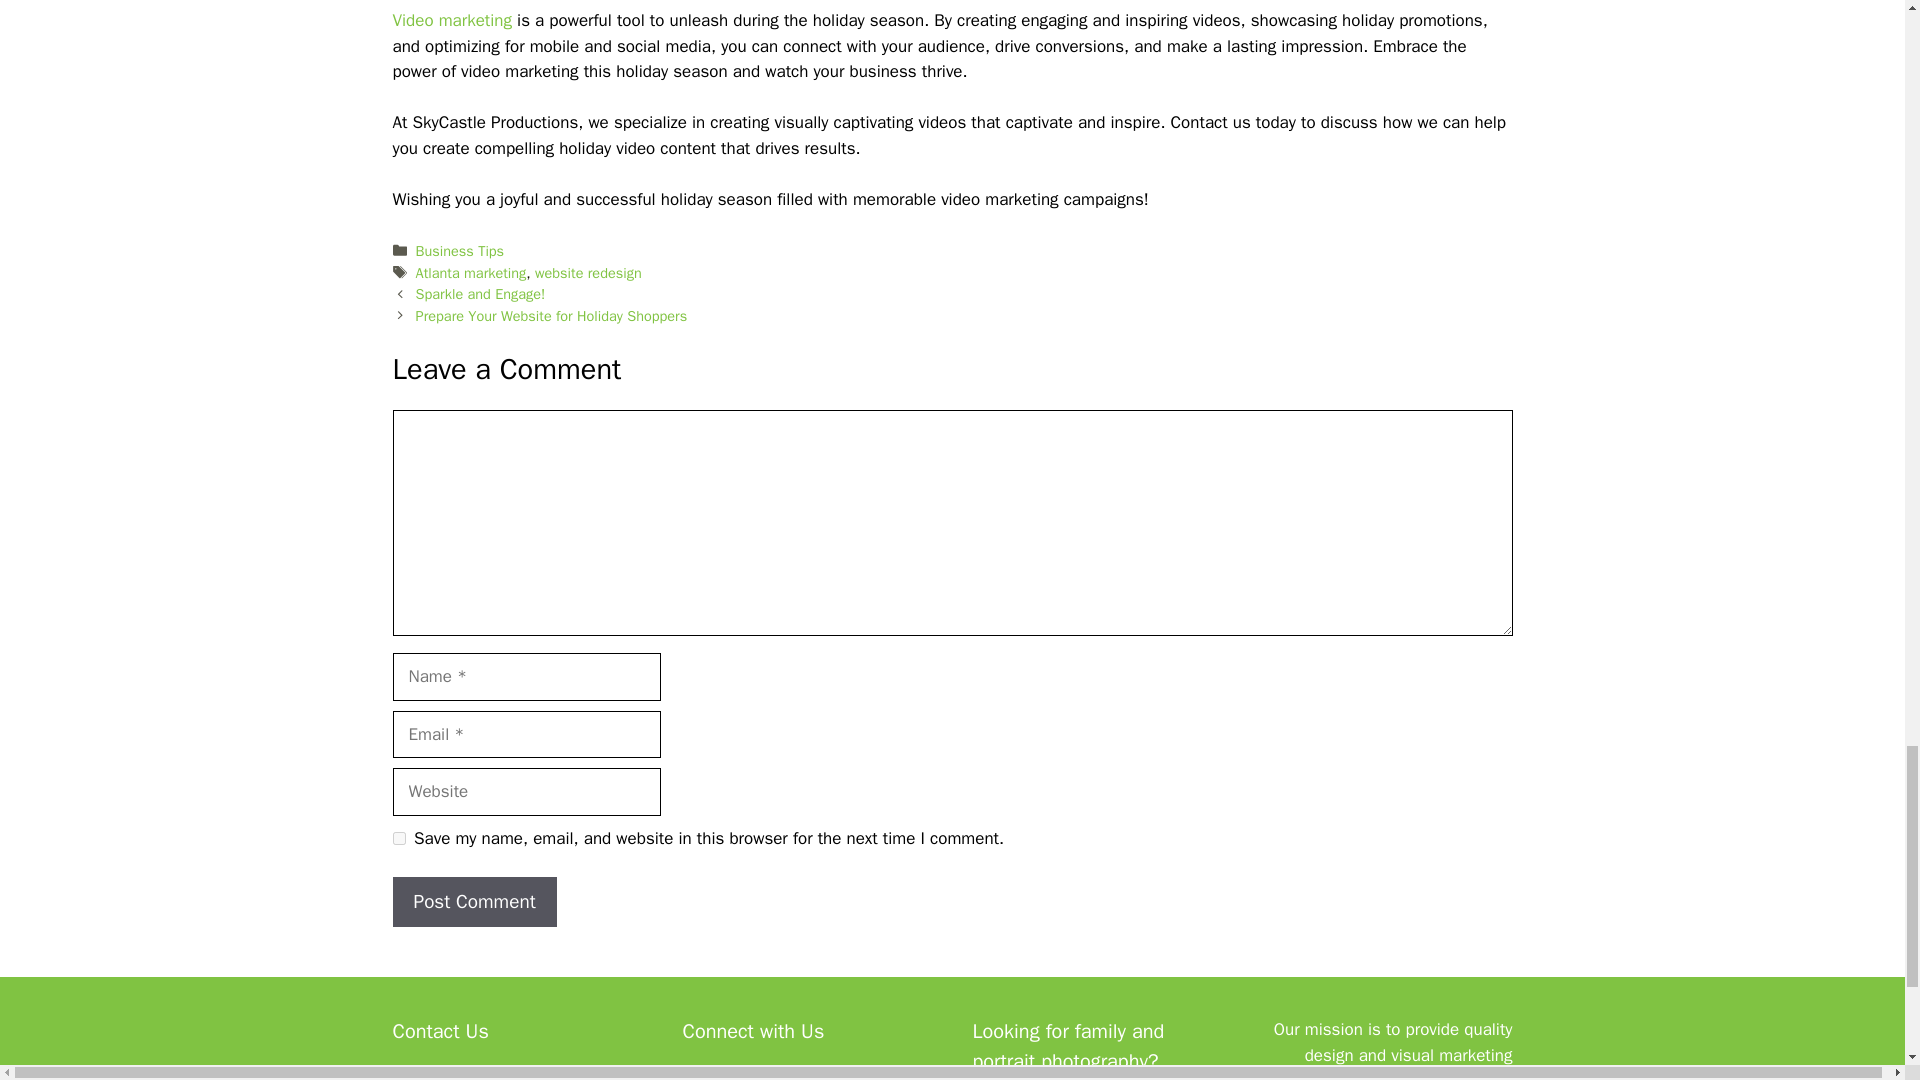 The width and height of the screenshot is (1920, 1080). I want to click on Video marketing, so click(452, 20).